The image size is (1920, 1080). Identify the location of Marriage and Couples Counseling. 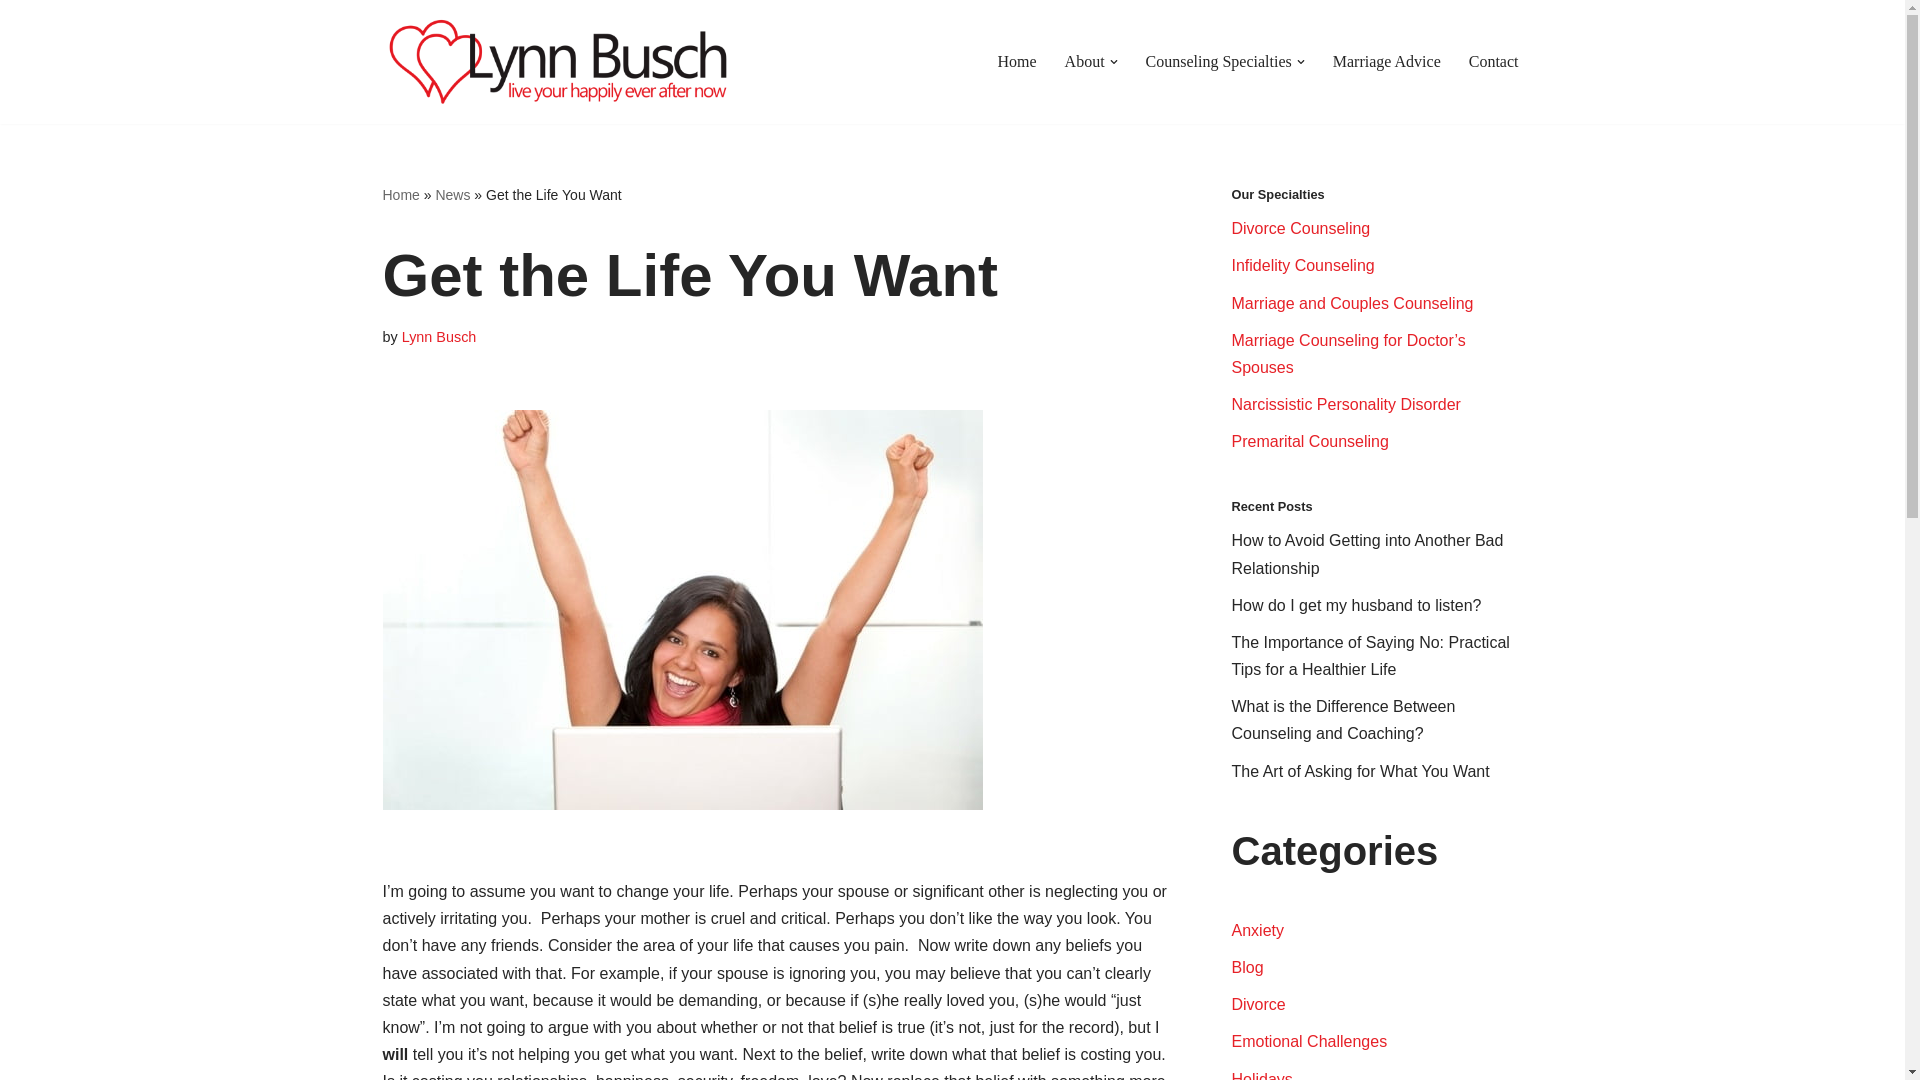
(1353, 303).